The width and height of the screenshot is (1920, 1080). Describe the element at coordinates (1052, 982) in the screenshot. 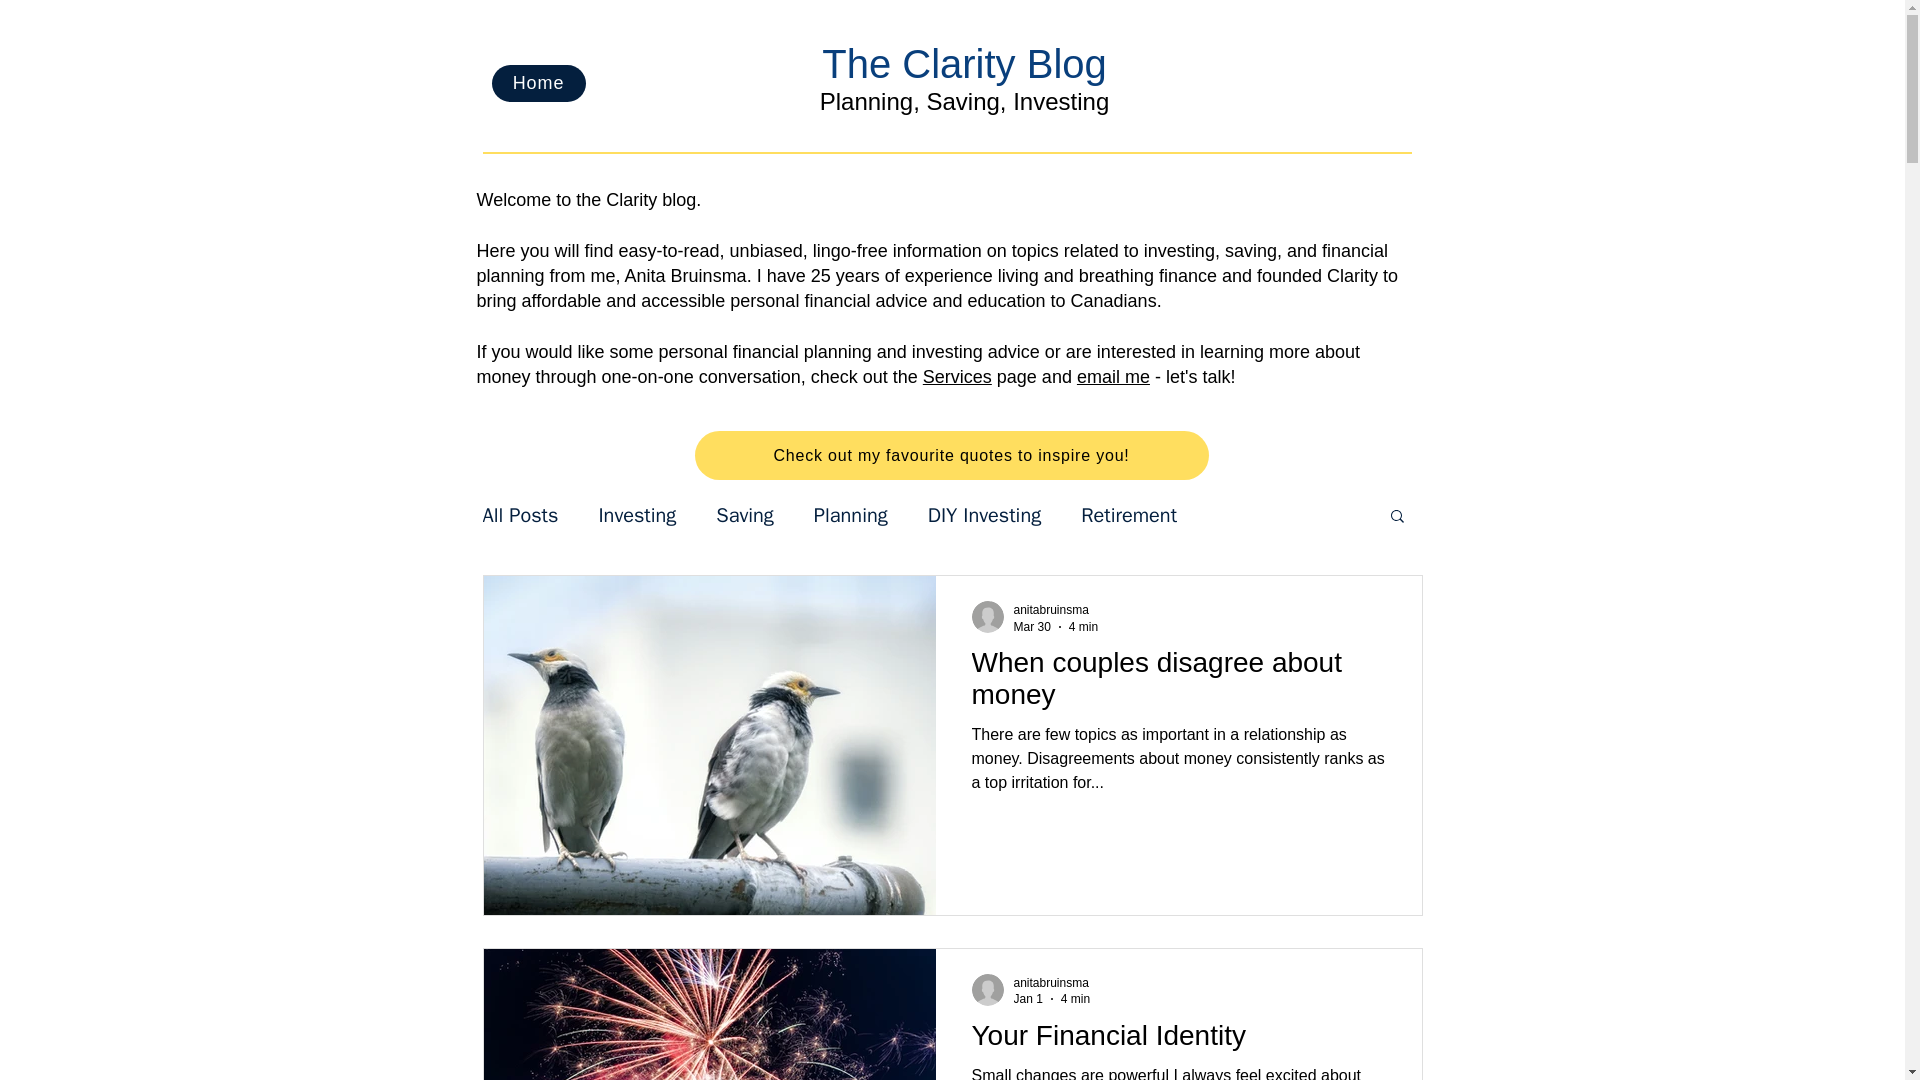

I see `anitabruinsma` at that location.